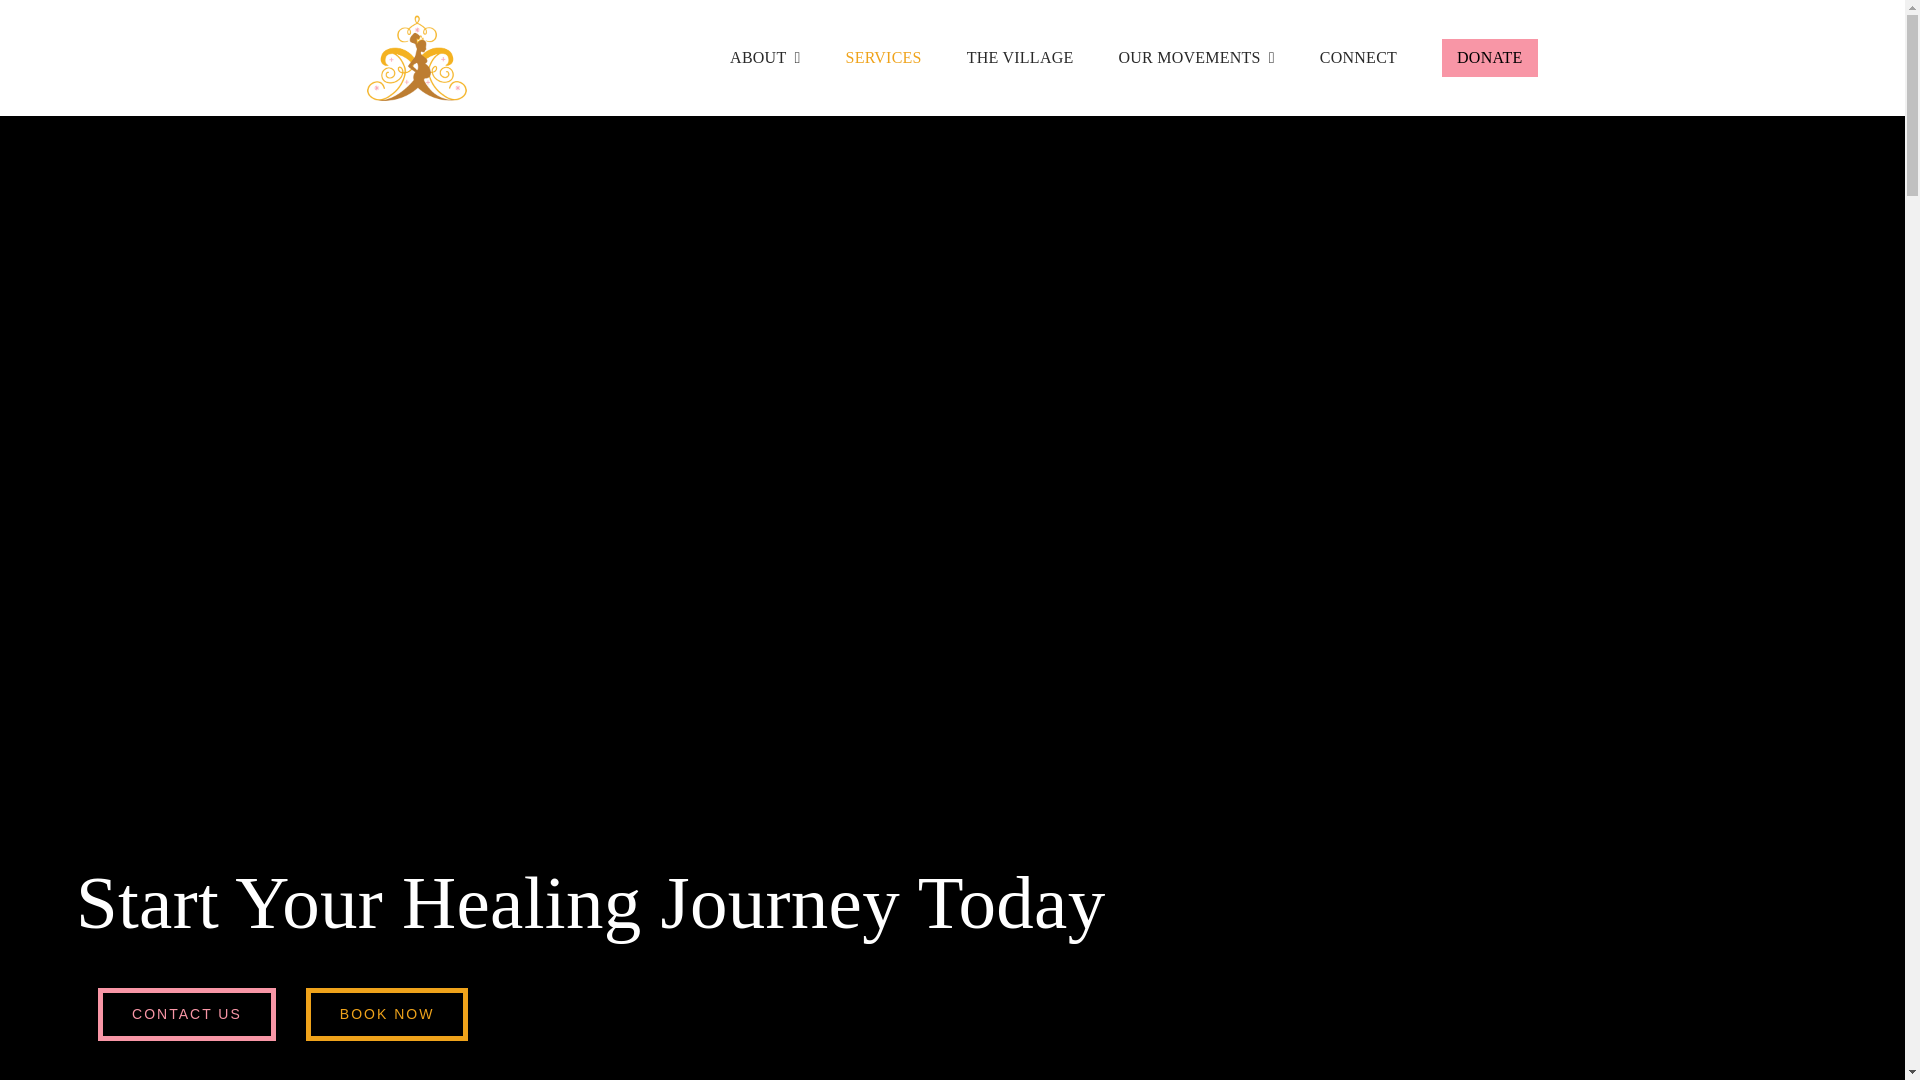 This screenshot has height=1080, width=1920. What do you see at coordinates (1358, 57) in the screenshot?
I see `CONNECT` at bounding box center [1358, 57].